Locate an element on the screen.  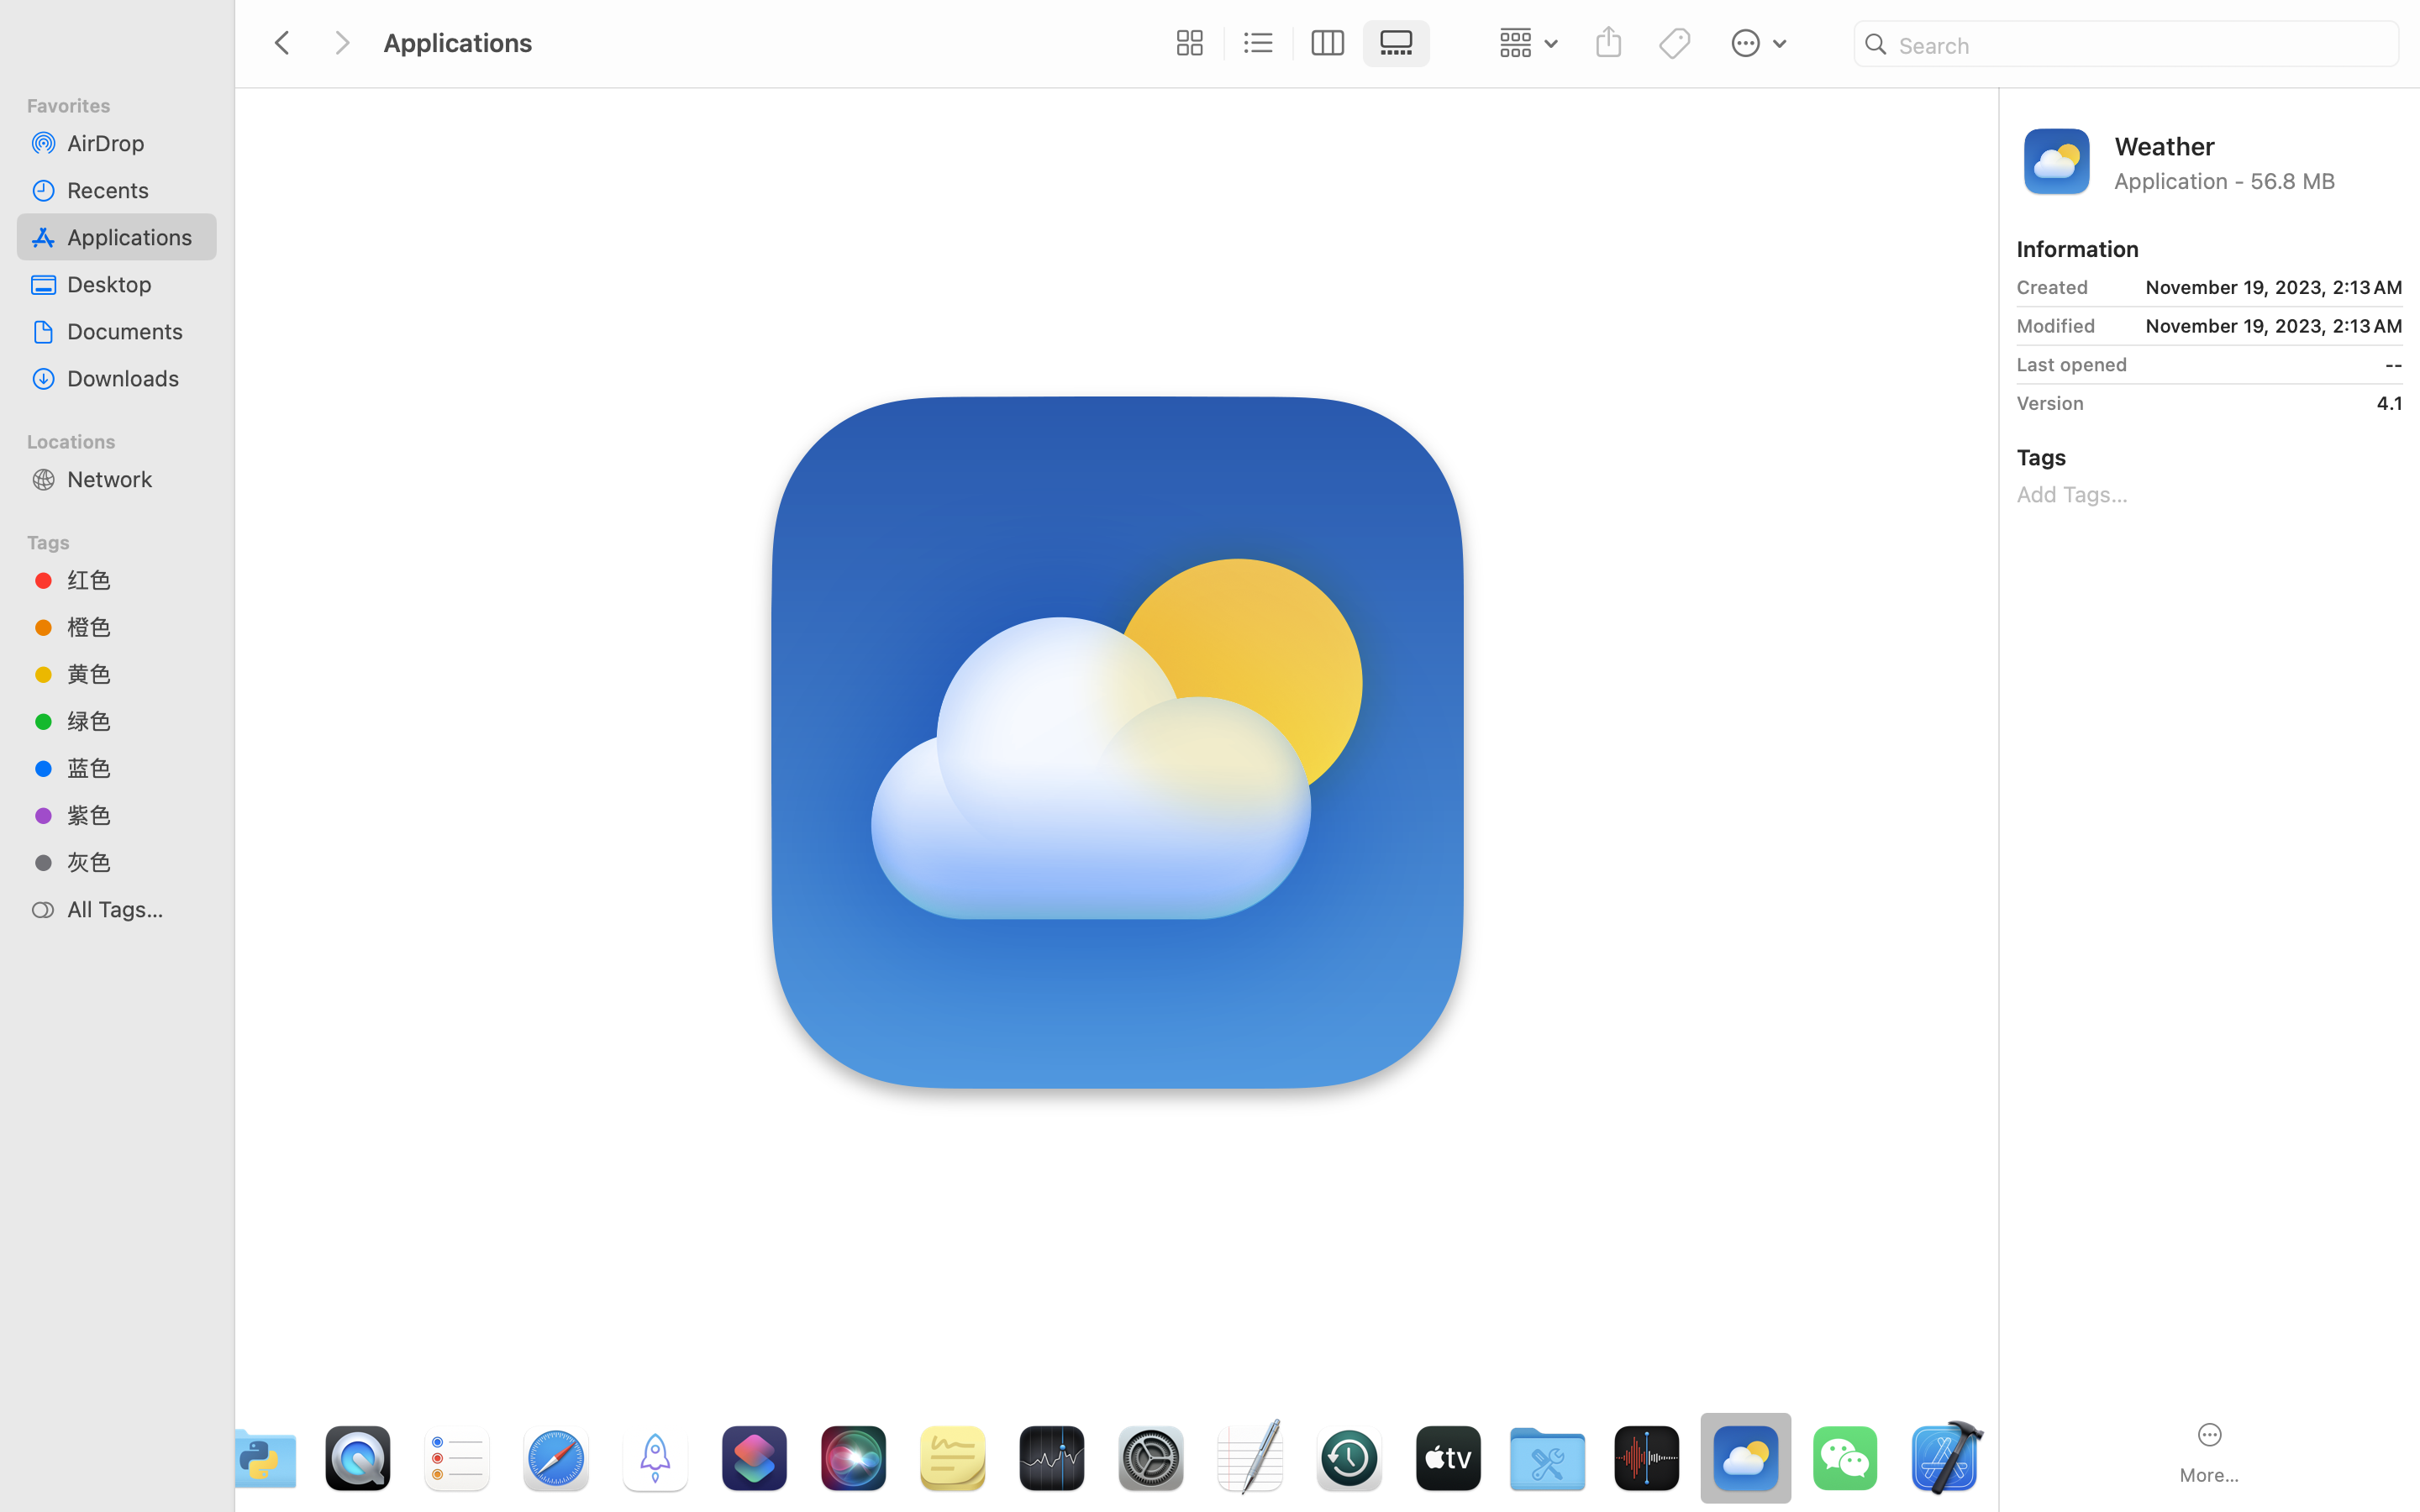
Version is located at coordinates (2050, 403).